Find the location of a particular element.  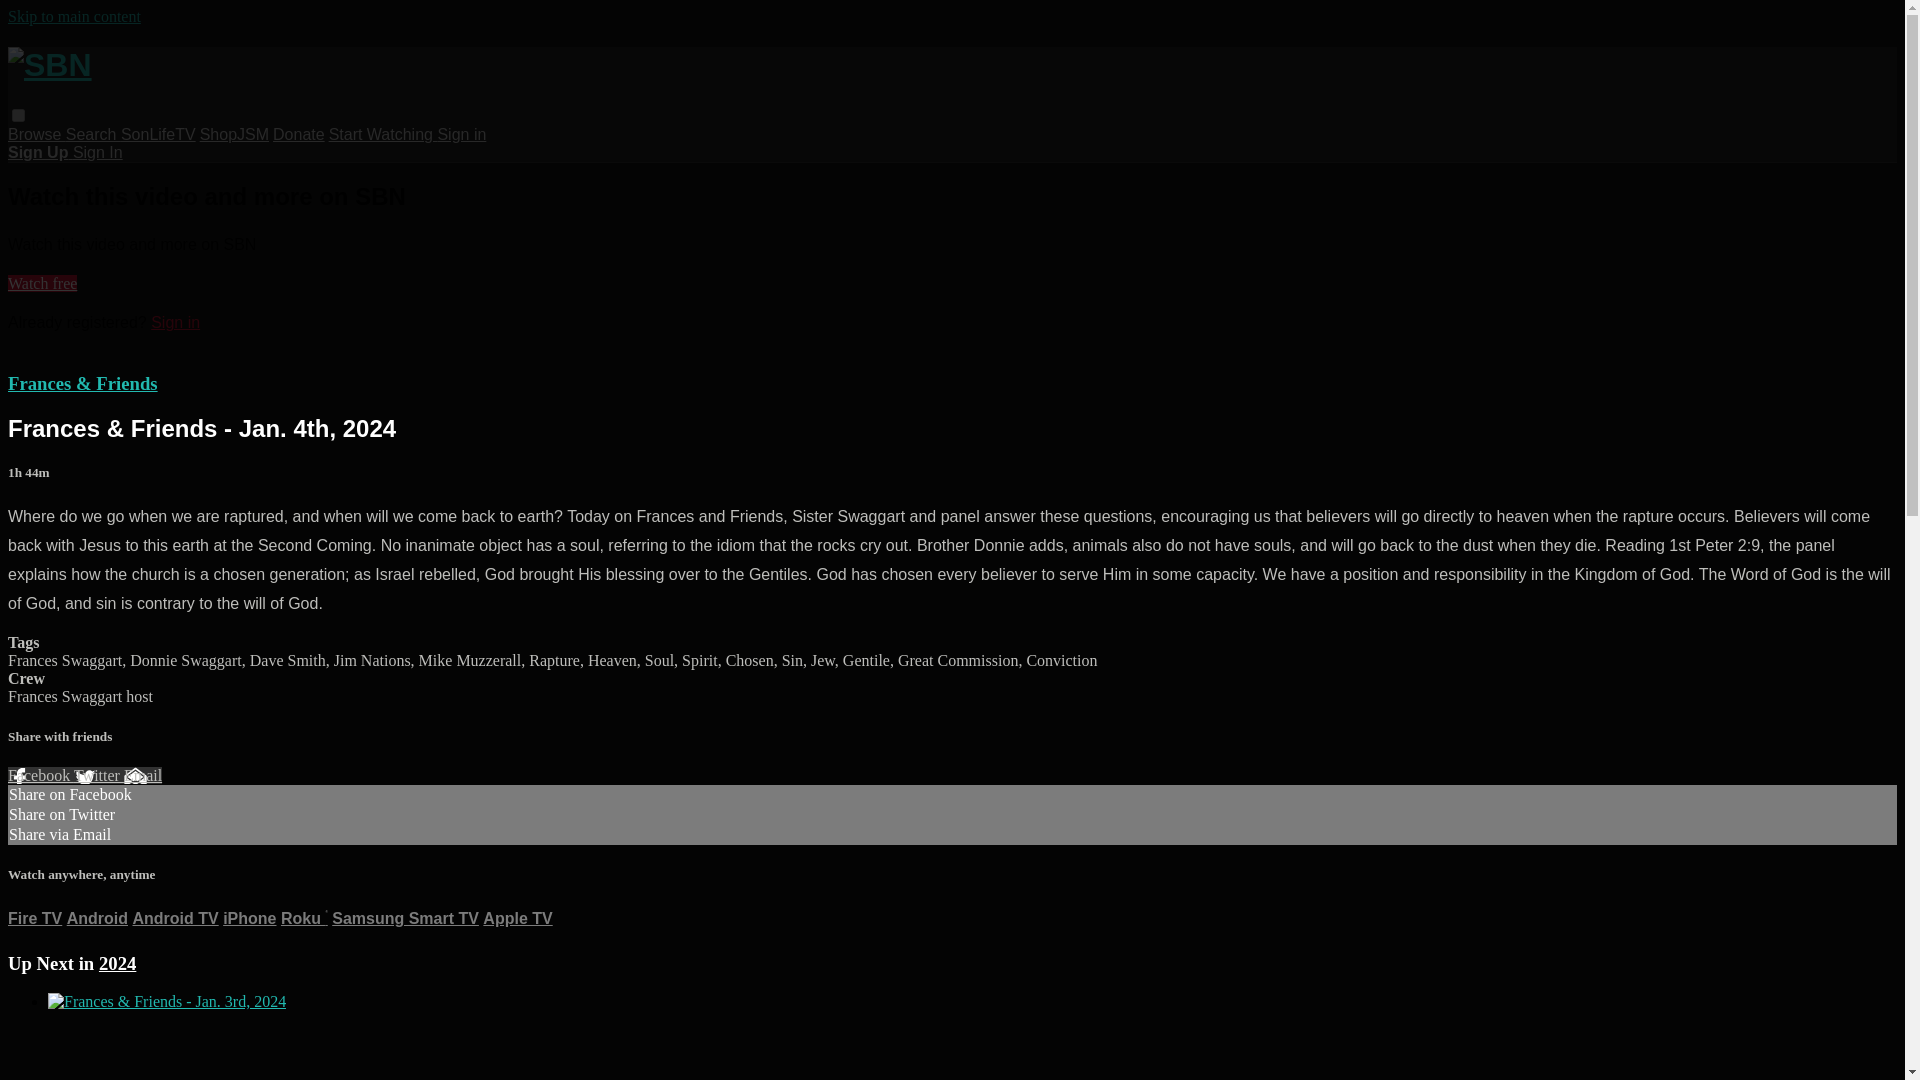

Frances Swaggart is located at coordinates (66, 696).